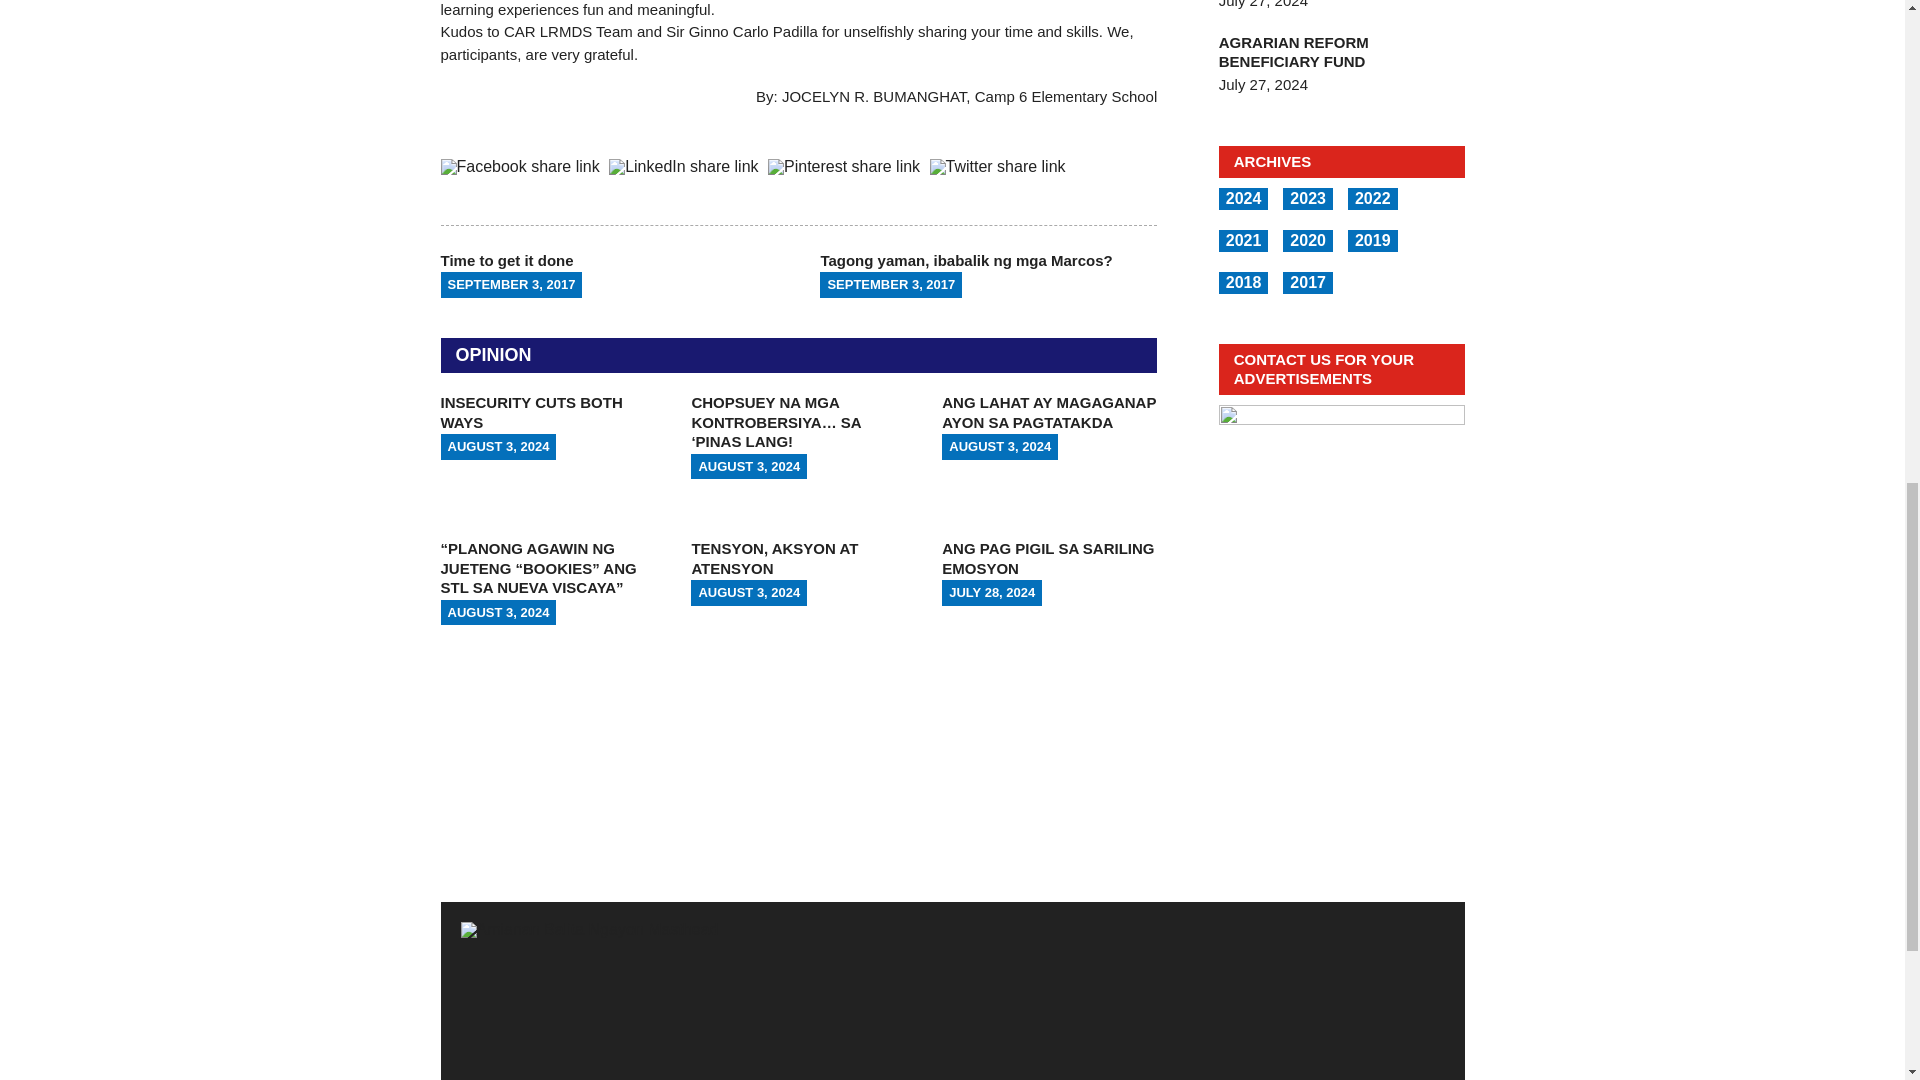  Describe the element at coordinates (1048, 412) in the screenshot. I see `ANG LAHAT AY MAGAGANAP AYON SA PAGTATAKDA` at that location.